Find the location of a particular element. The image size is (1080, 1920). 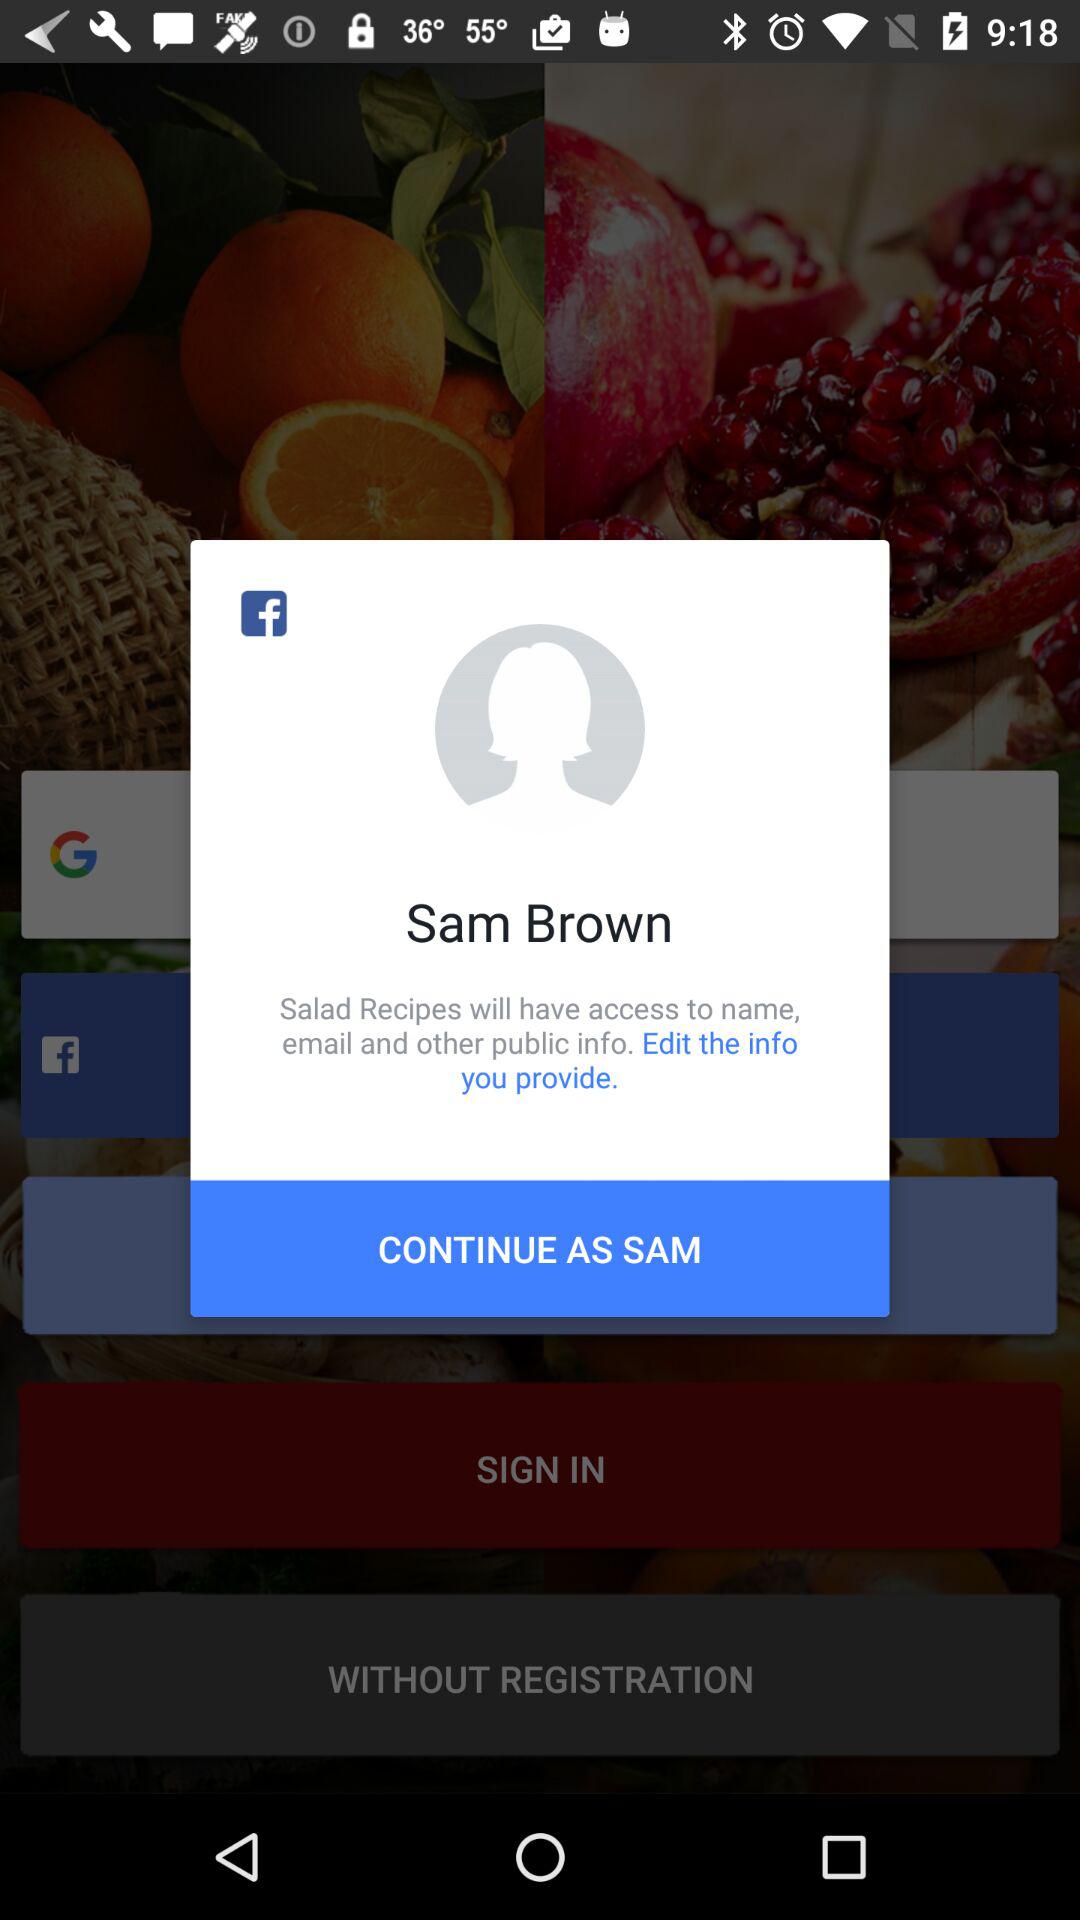

swipe to continue as sam icon is located at coordinates (540, 1248).